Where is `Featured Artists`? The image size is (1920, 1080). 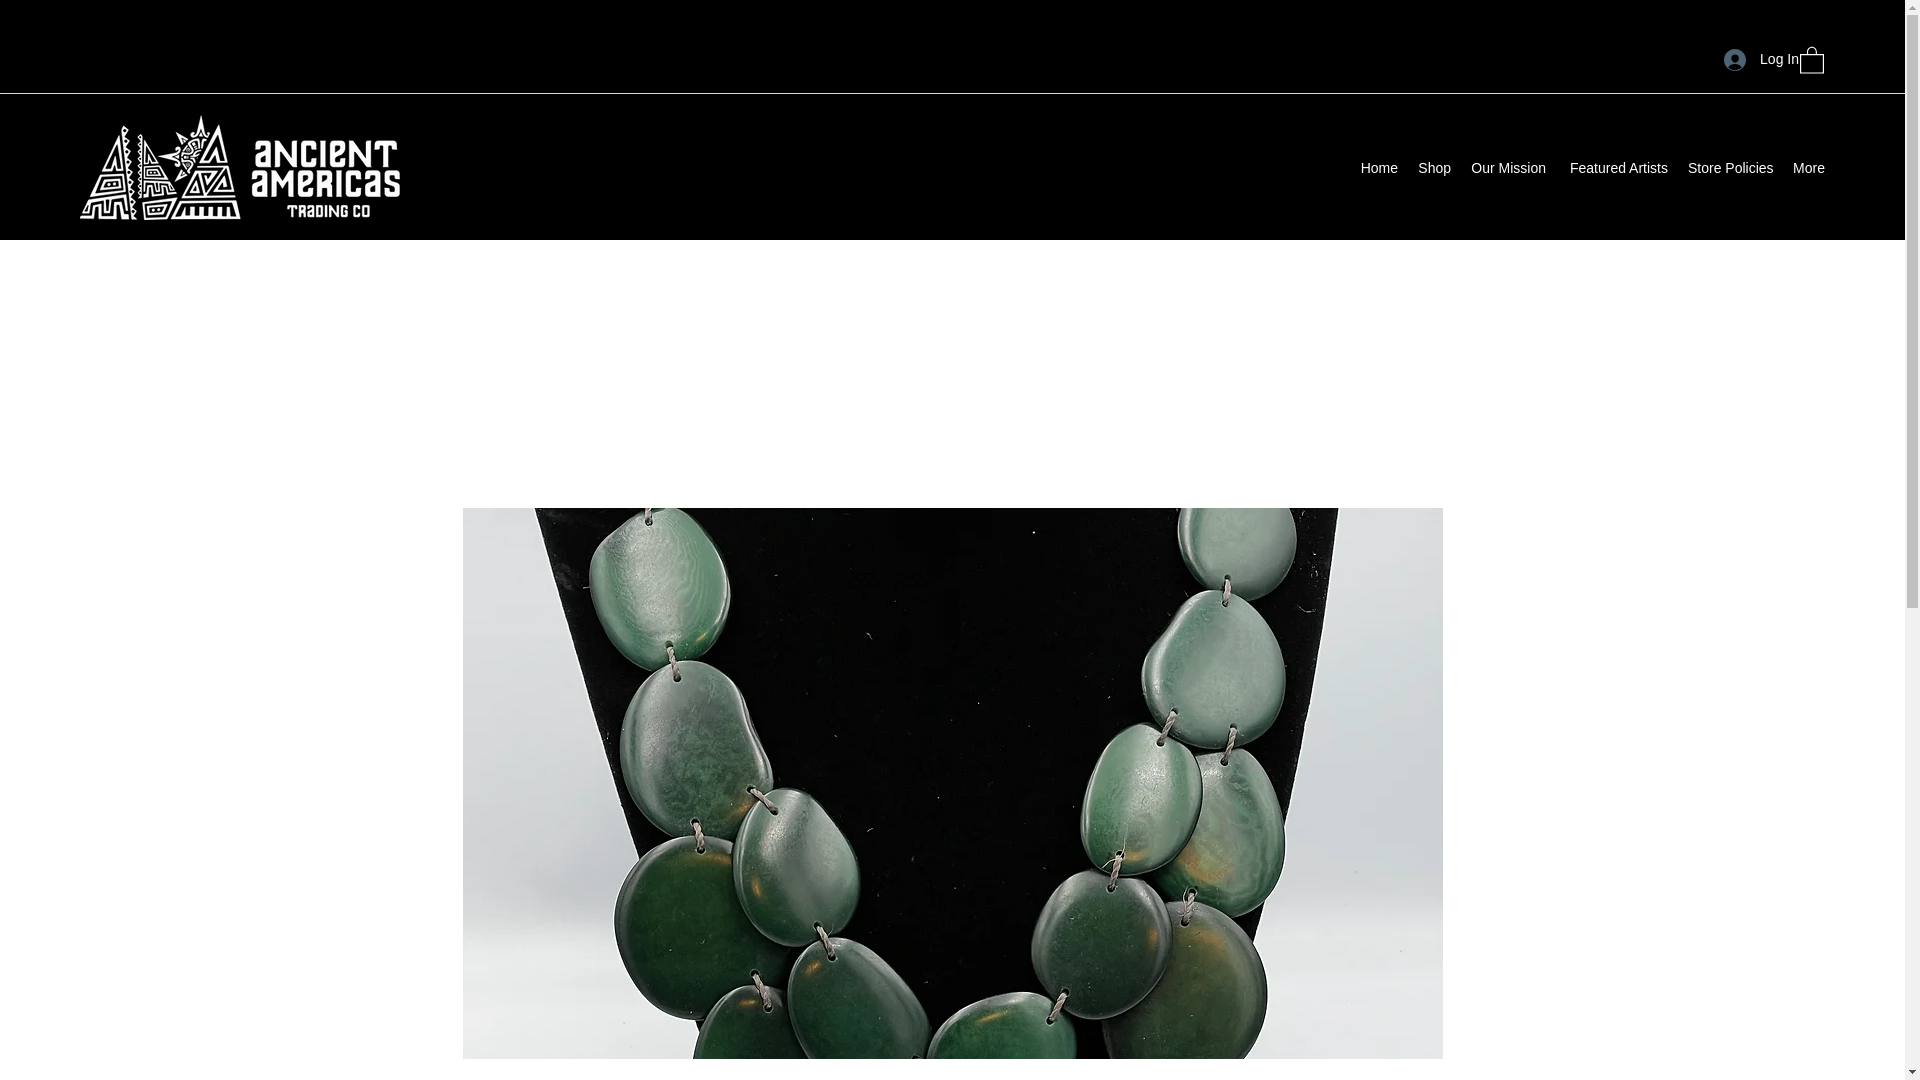 Featured Artists is located at coordinates (1616, 168).